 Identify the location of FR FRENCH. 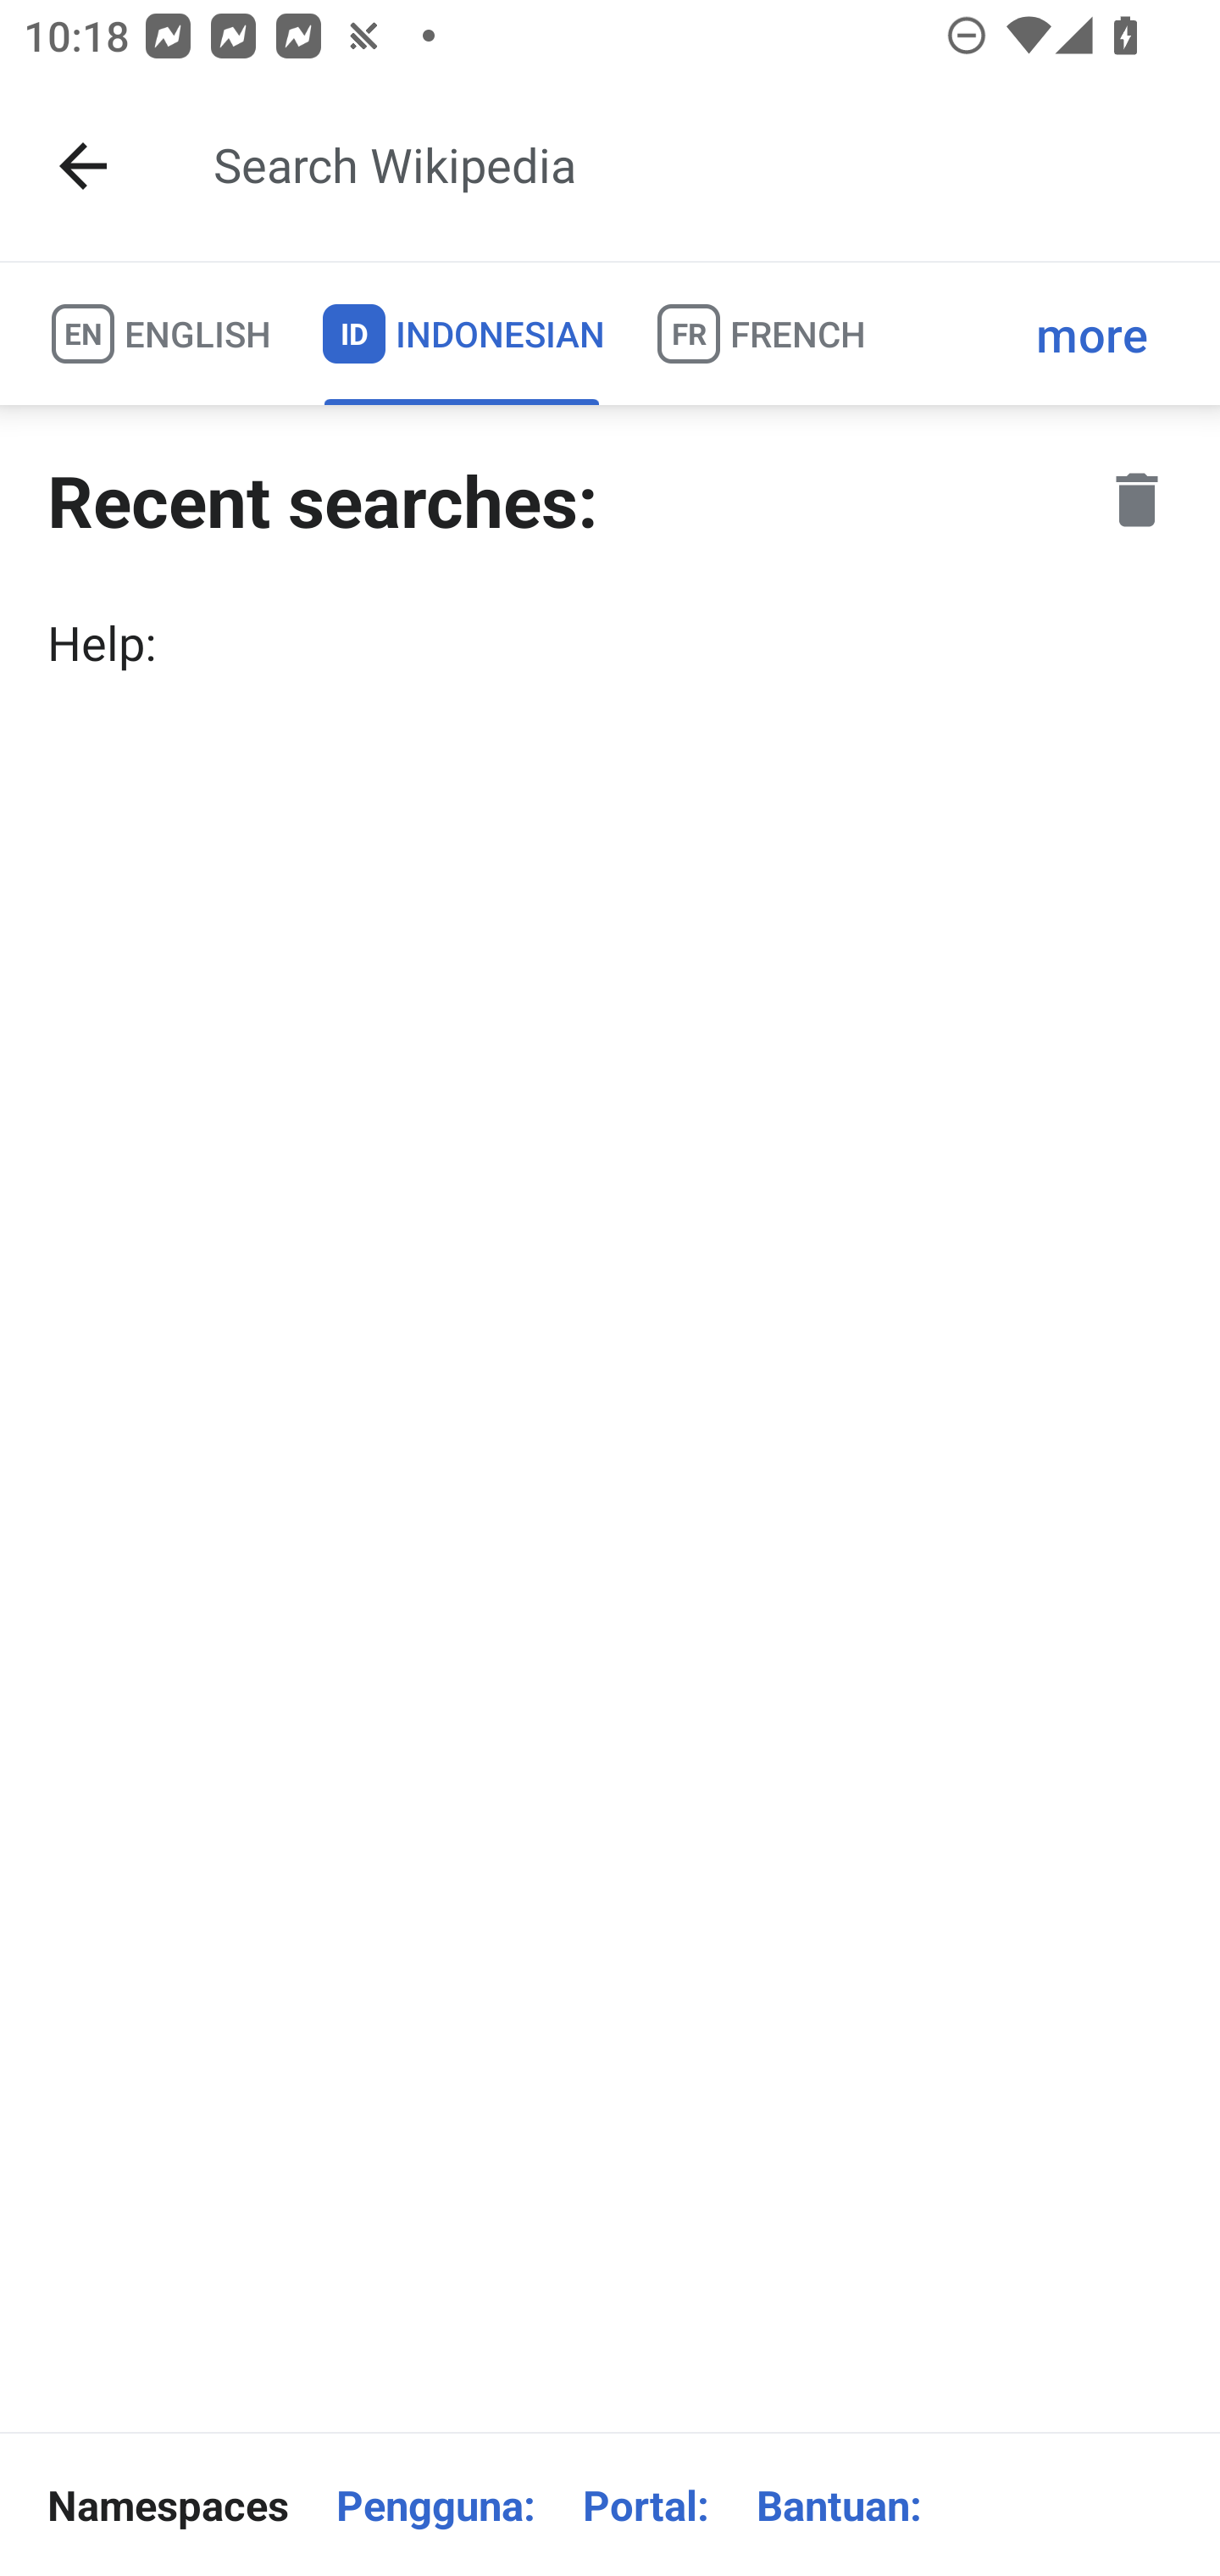
(759, 334).